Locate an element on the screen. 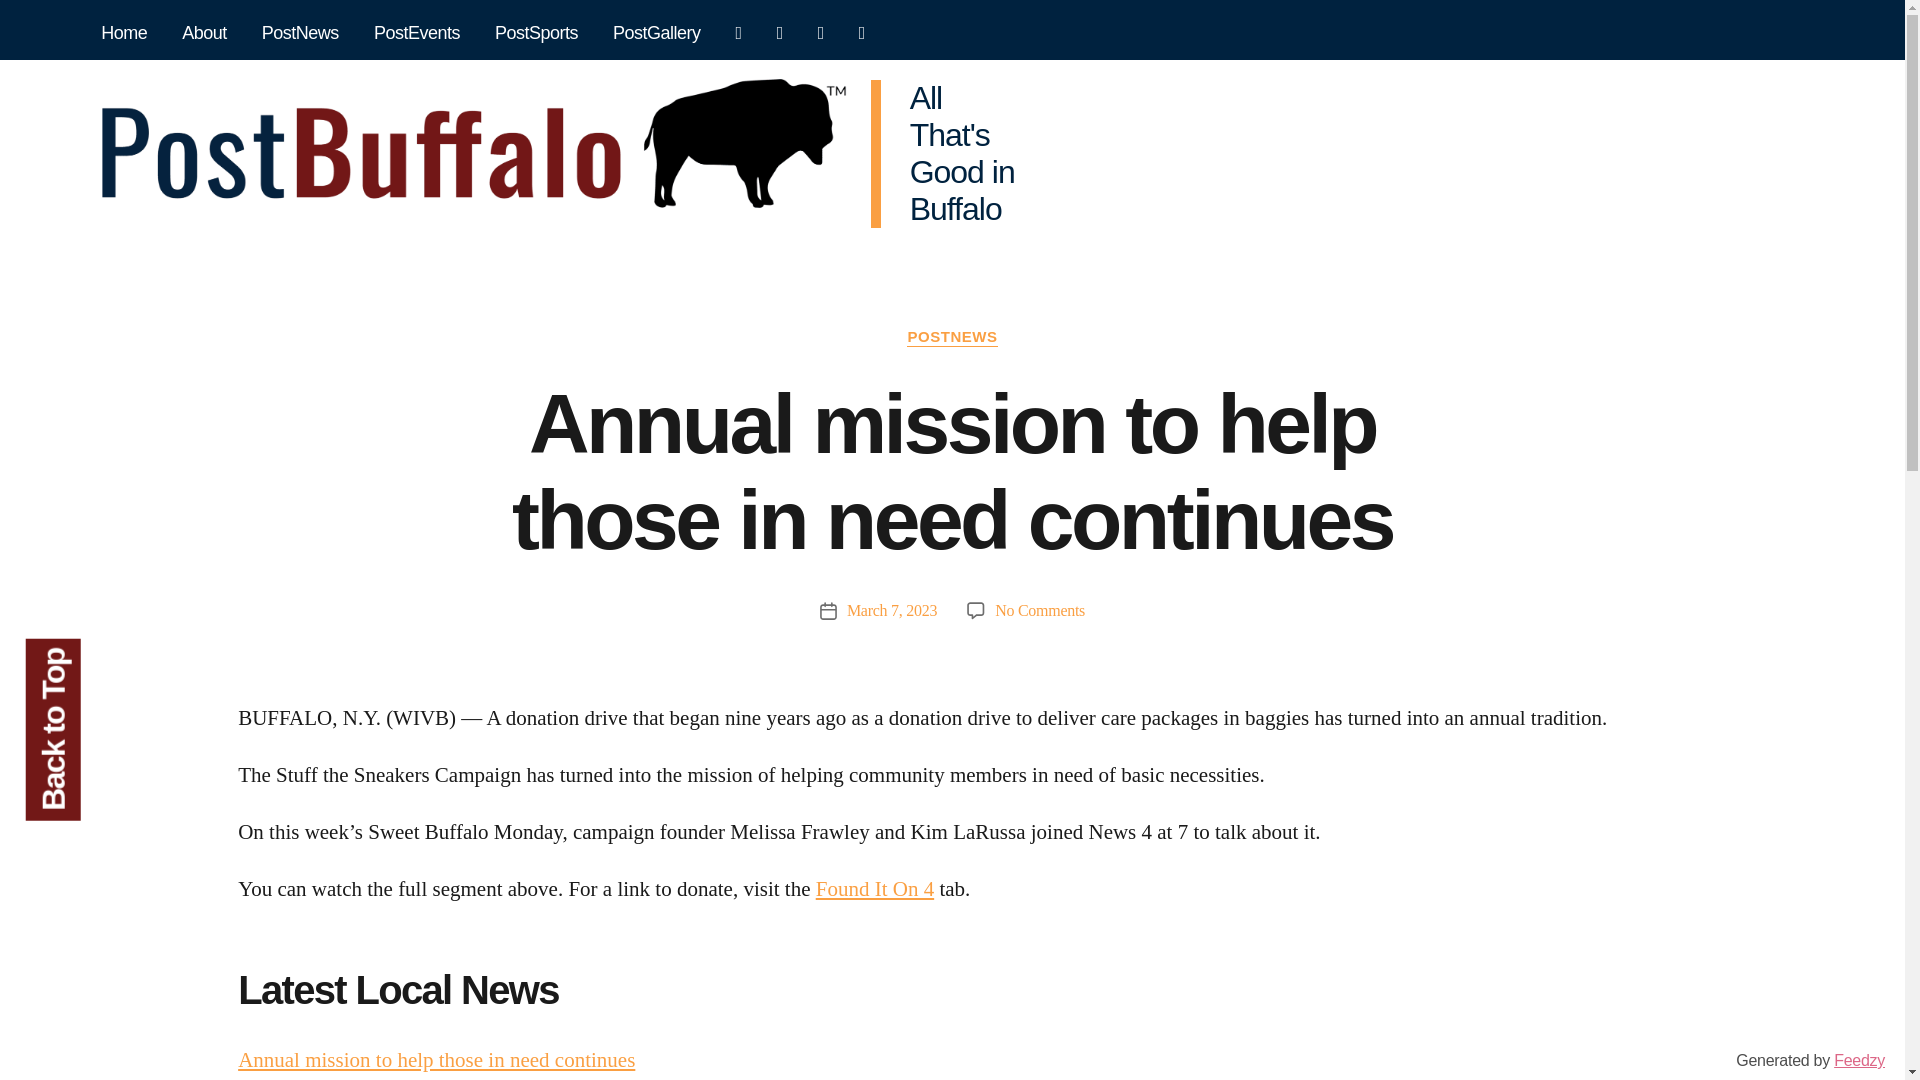 This screenshot has width=1920, height=1080. PostEvents is located at coordinates (416, 34).